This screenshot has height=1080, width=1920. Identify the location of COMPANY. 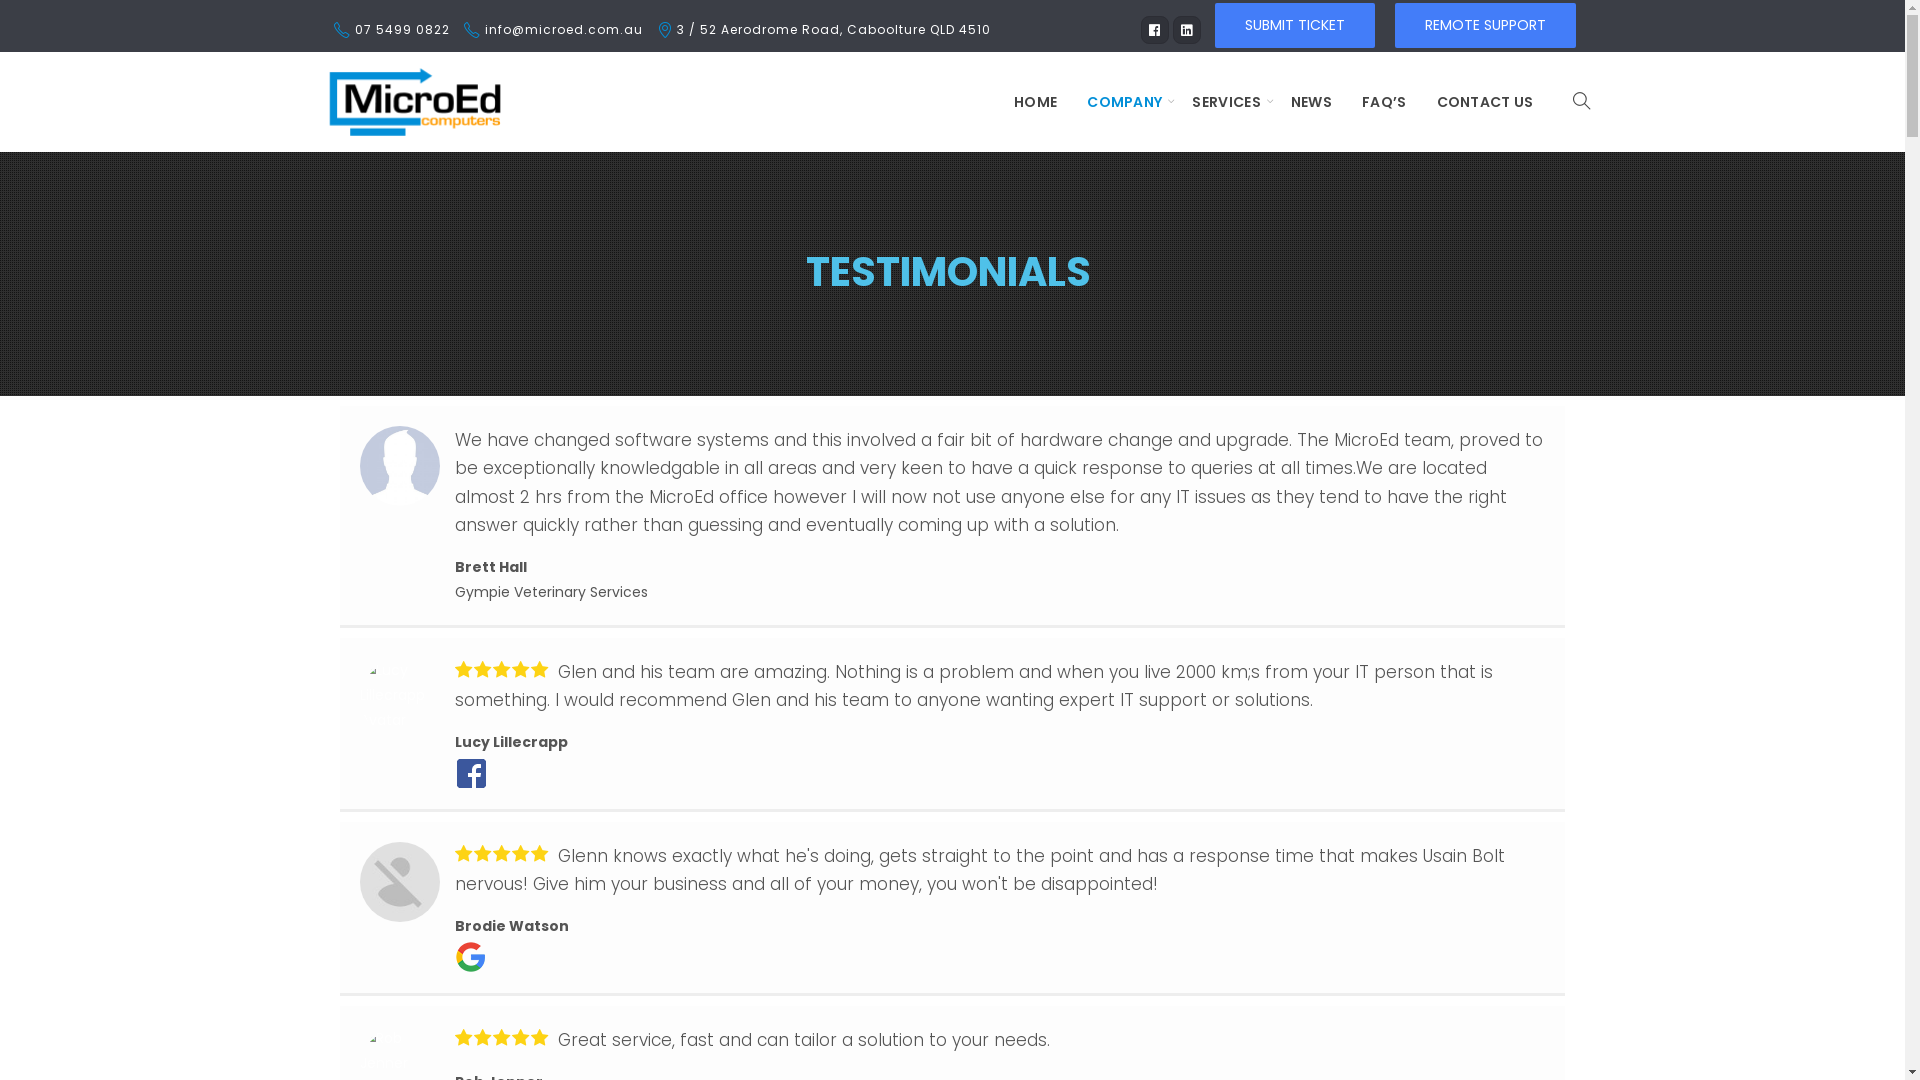
(1124, 102).